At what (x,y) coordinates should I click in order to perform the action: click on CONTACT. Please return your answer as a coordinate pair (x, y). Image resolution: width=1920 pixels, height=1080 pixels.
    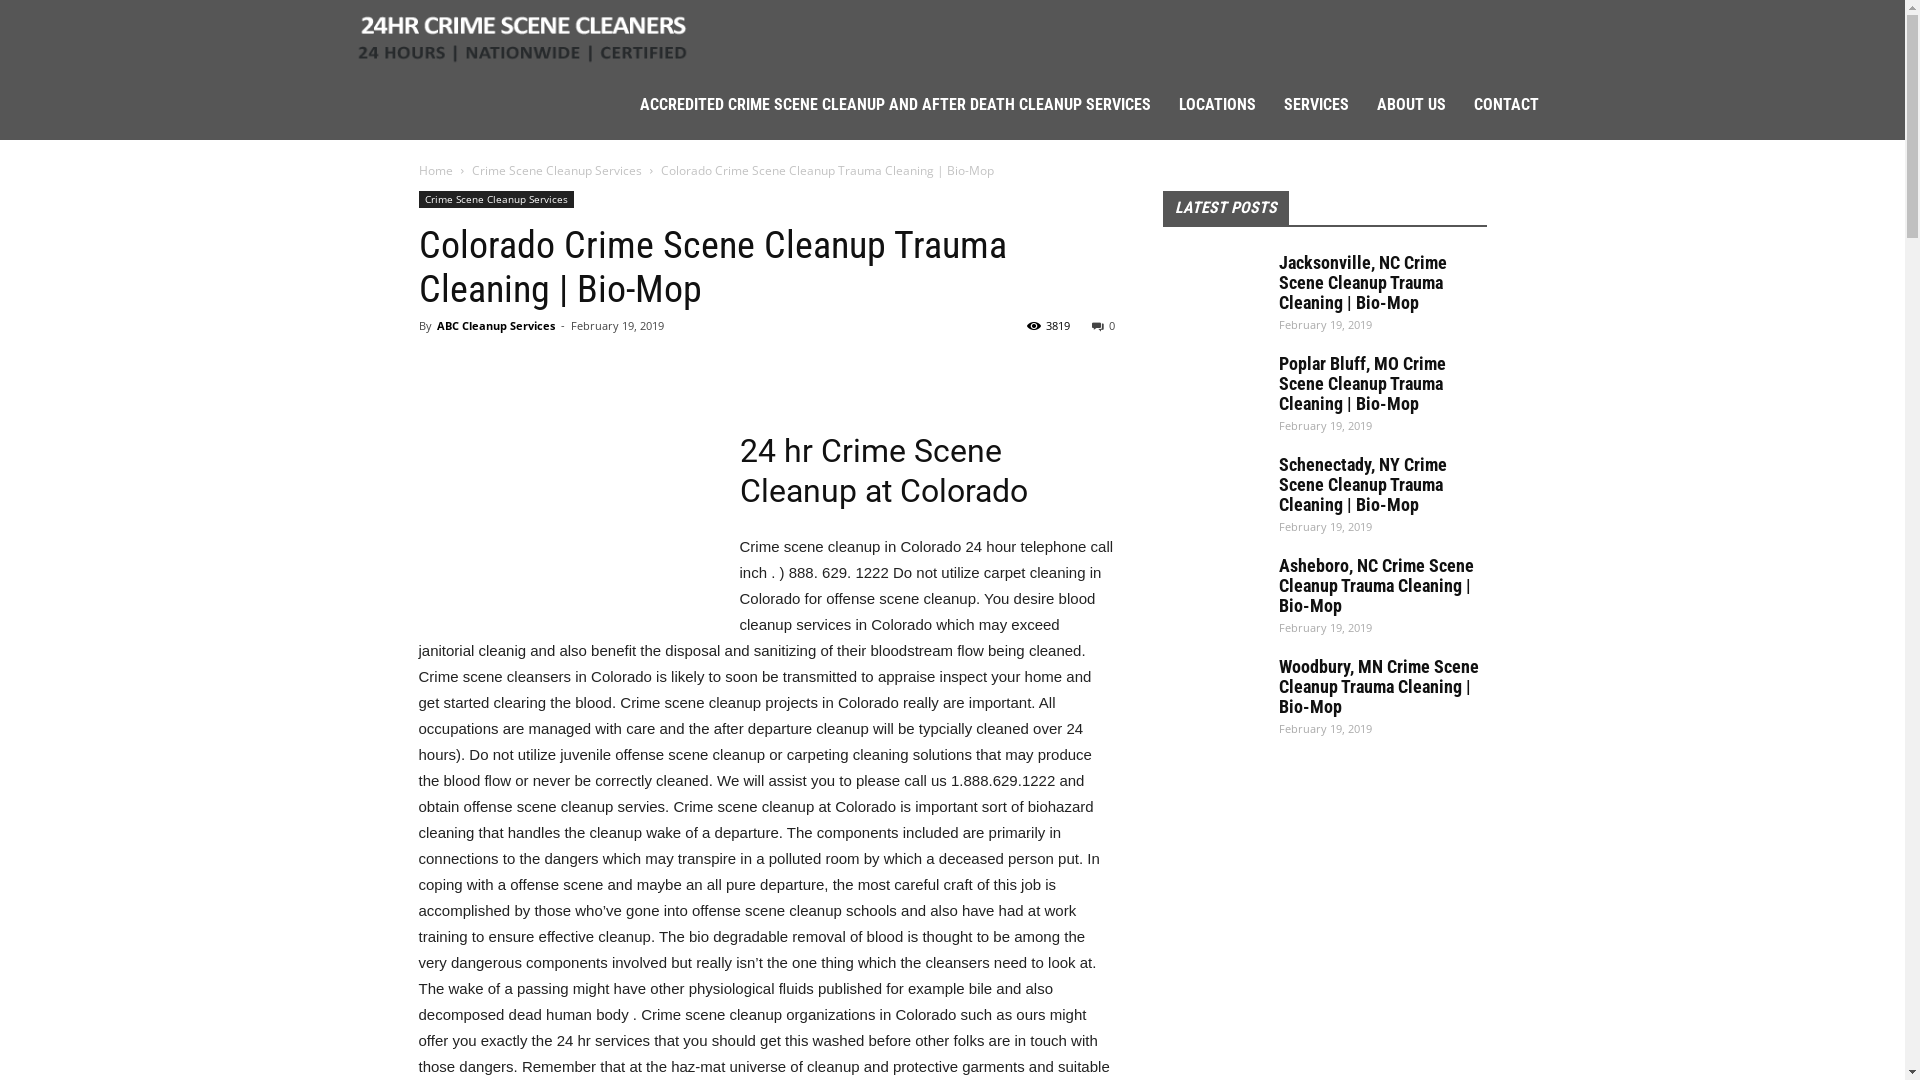
    Looking at the image, I should click on (1506, 105).